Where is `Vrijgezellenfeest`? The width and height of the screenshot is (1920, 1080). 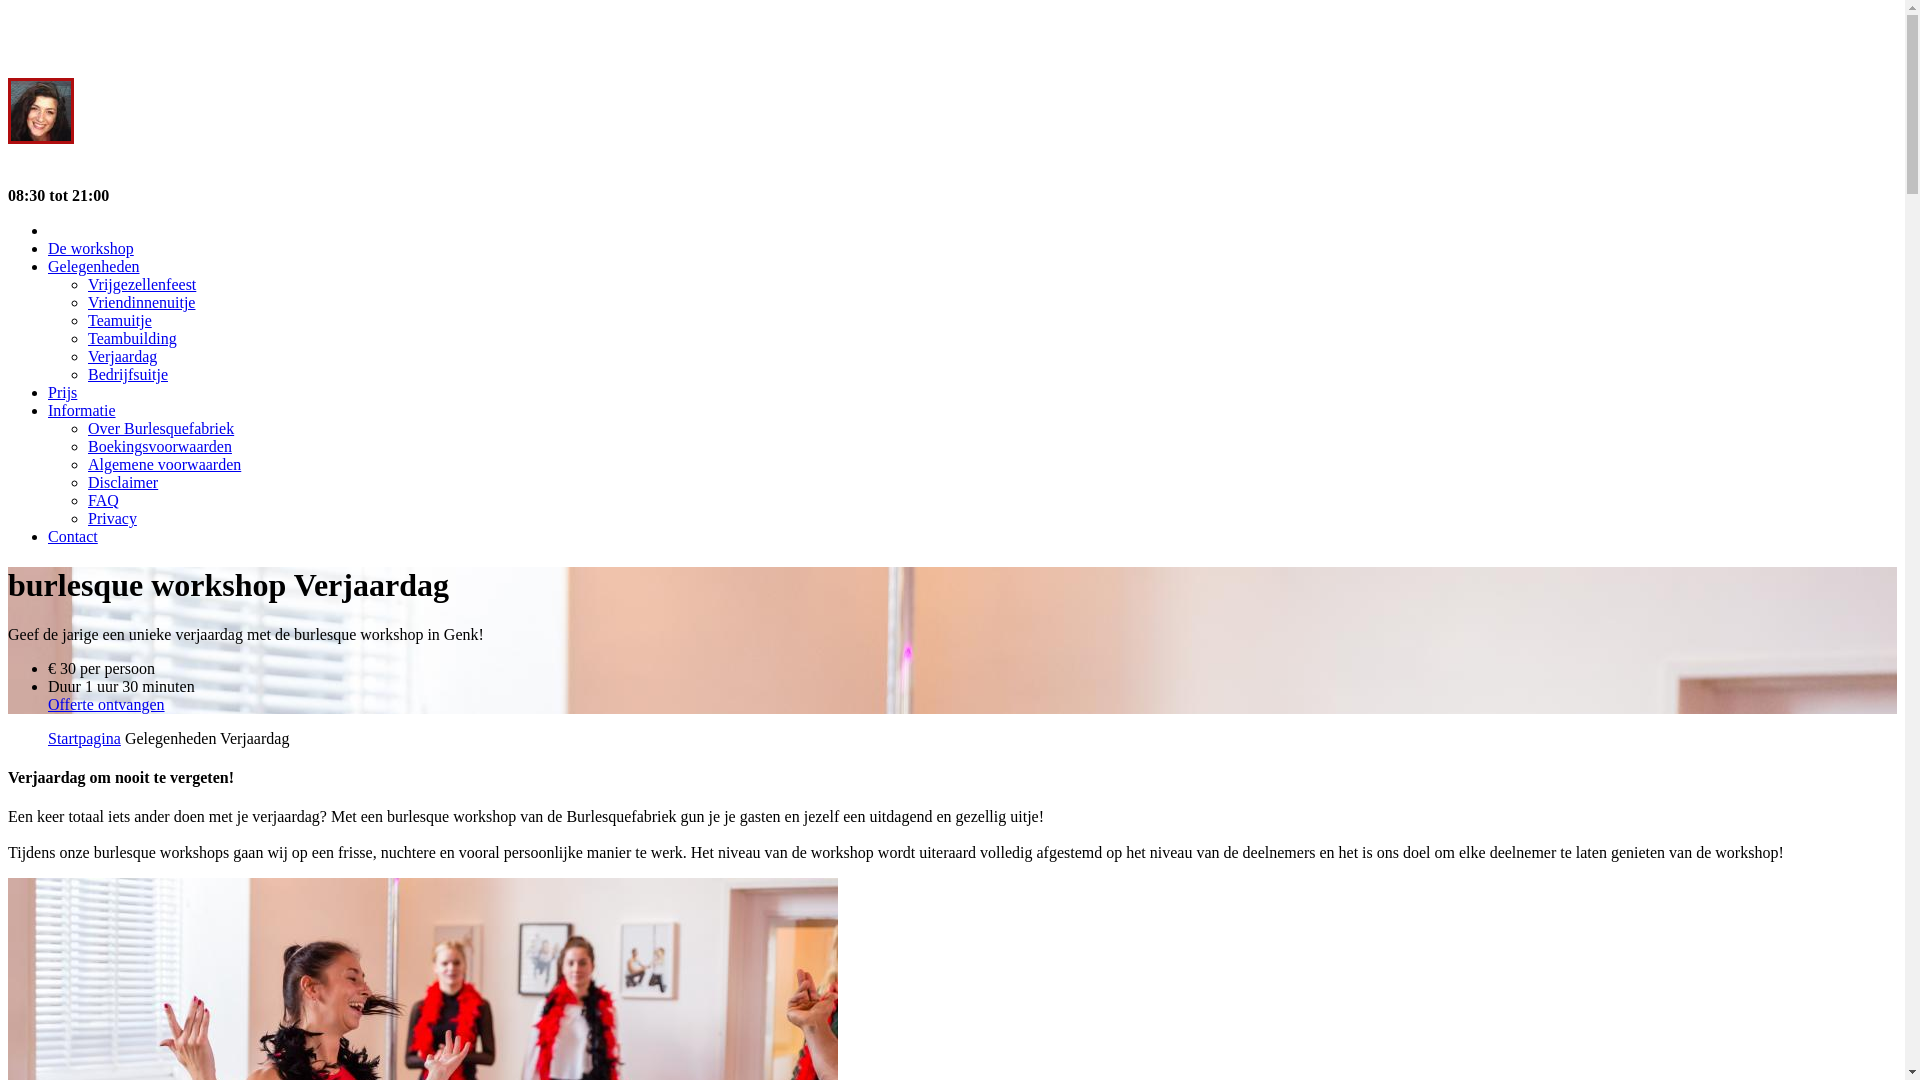
Vrijgezellenfeest is located at coordinates (142, 284).